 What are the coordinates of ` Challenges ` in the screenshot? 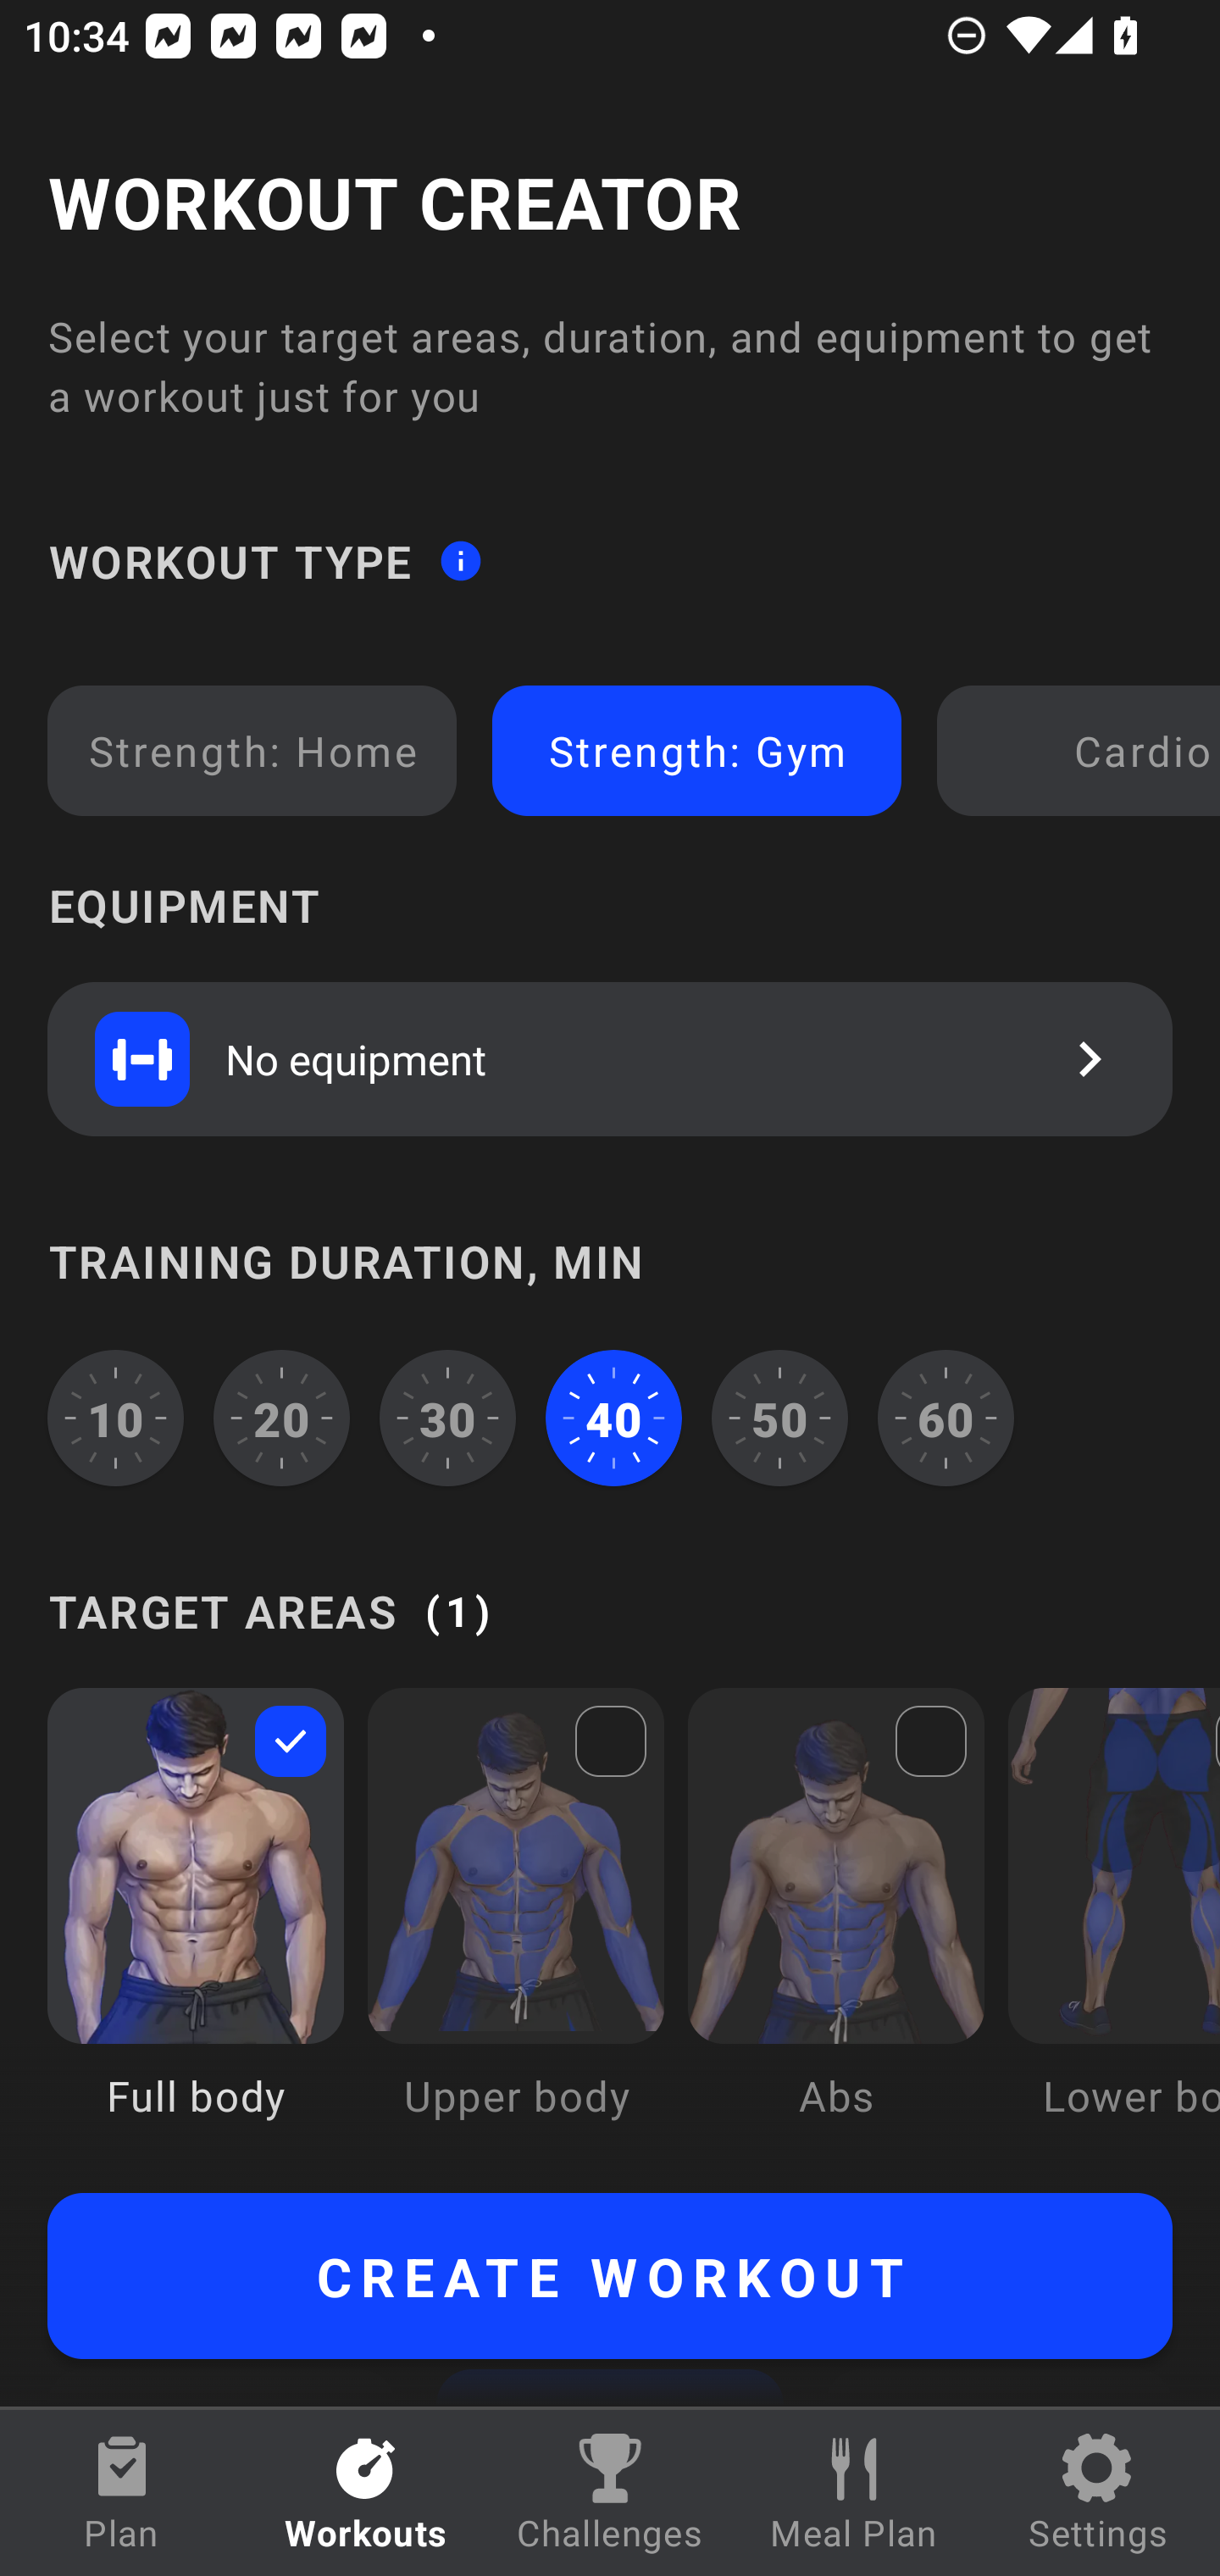 It's located at (610, 2493).